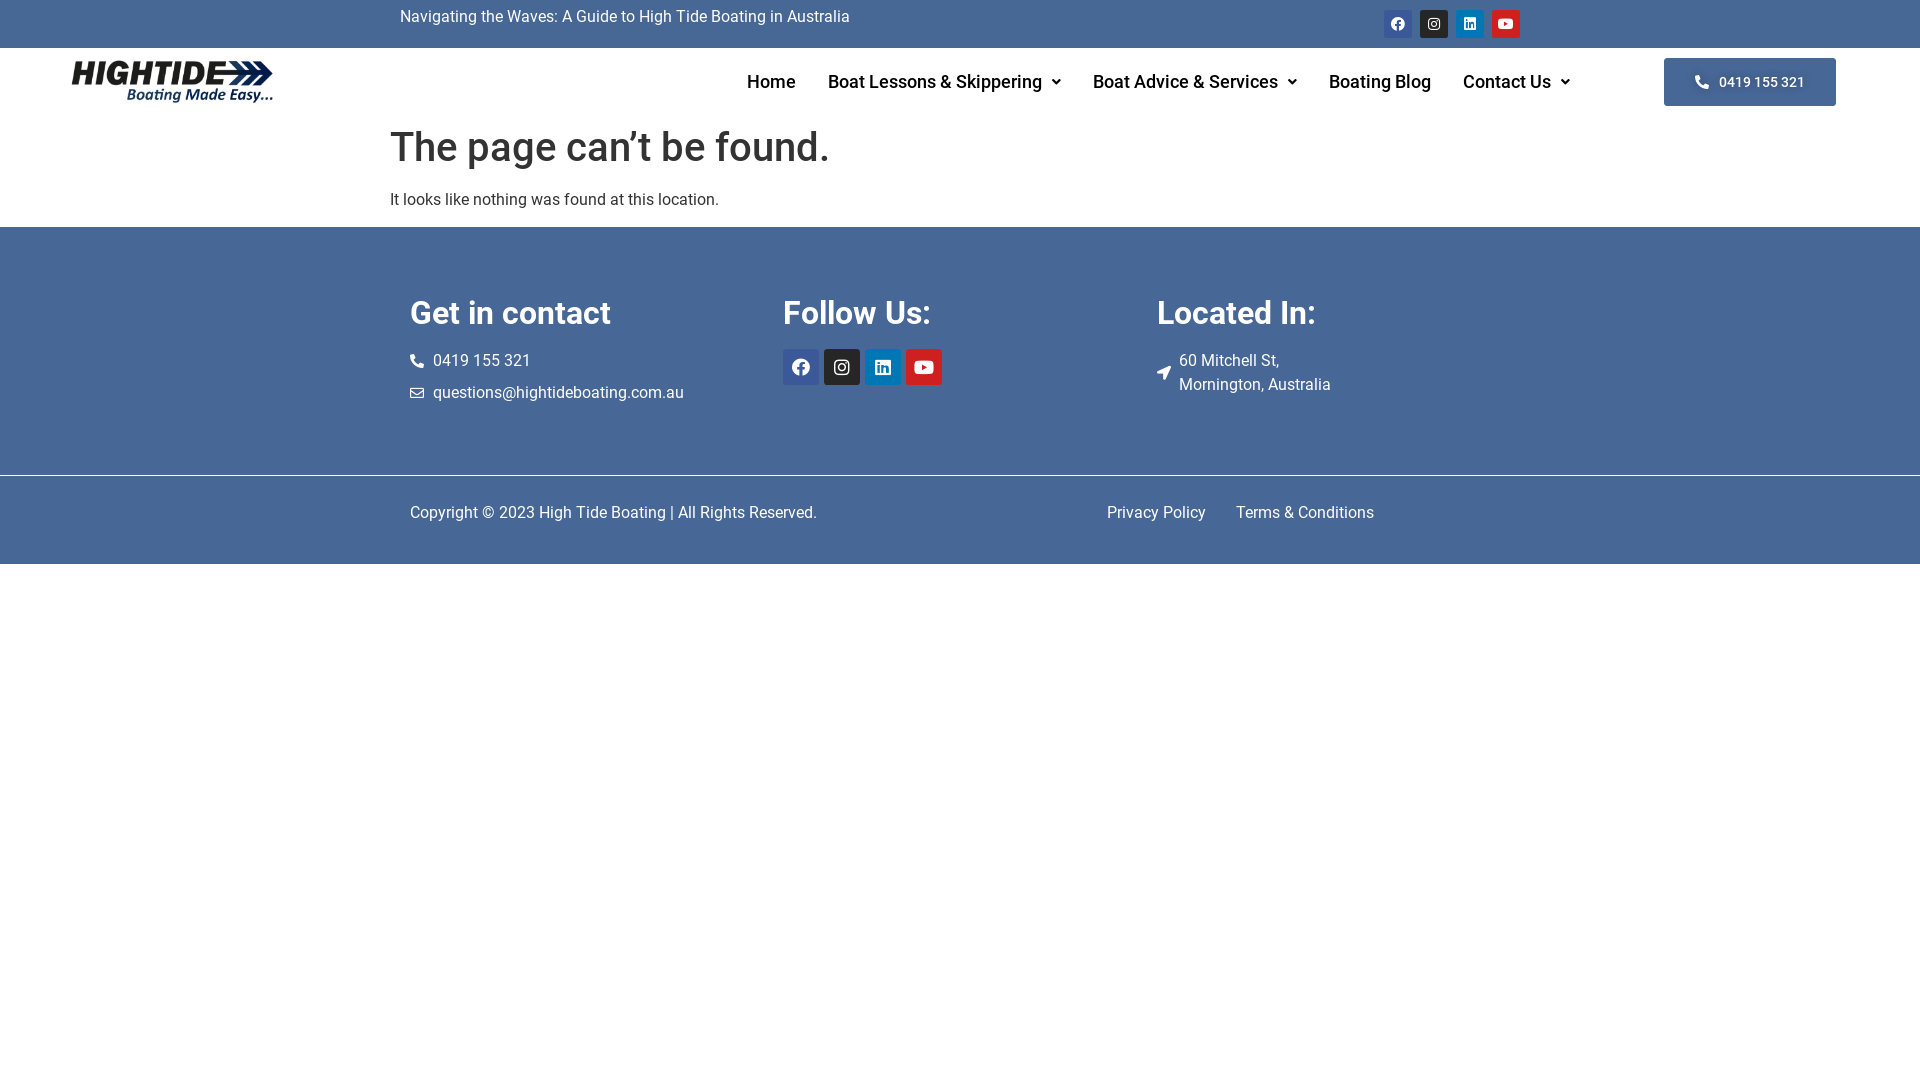 This screenshot has height=1080, width=1920. I want to click on Privacy Policy, so click(1156, 513).